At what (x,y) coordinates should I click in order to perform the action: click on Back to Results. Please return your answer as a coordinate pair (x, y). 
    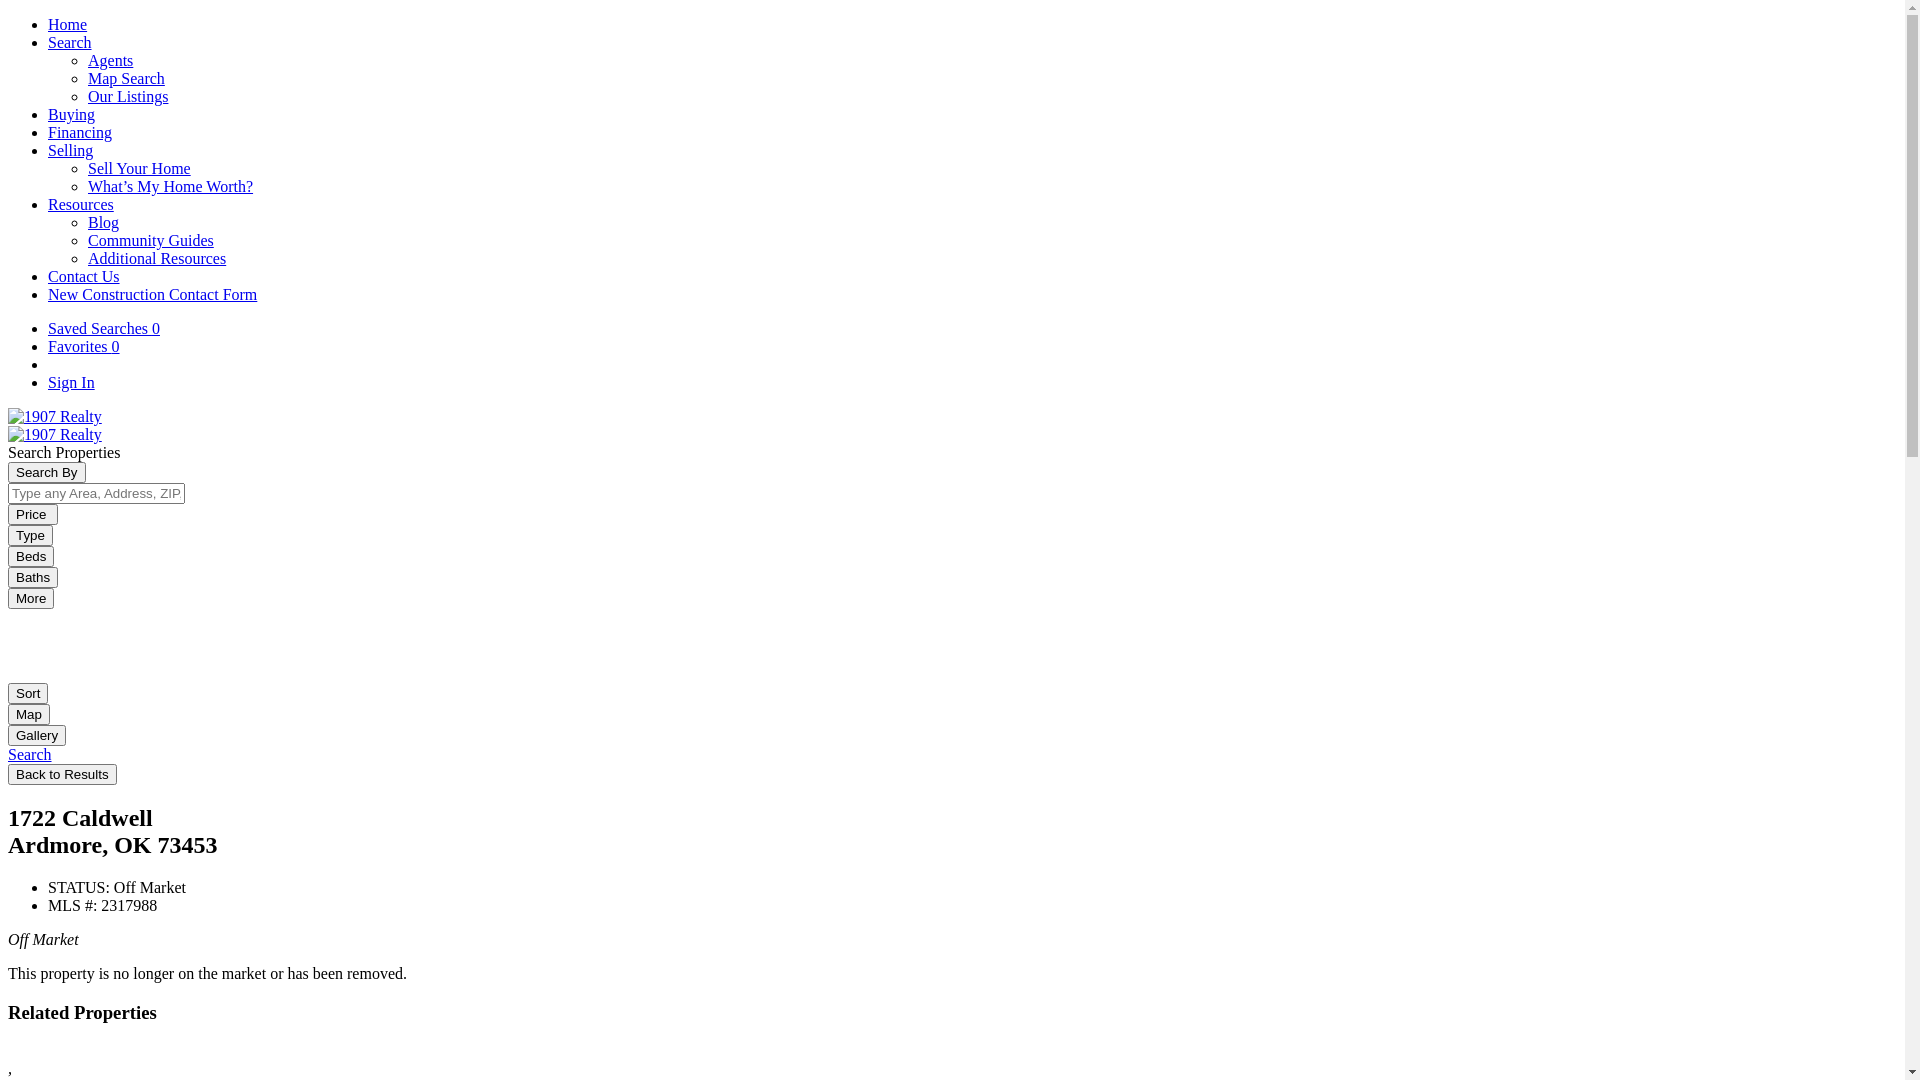
    Looking at the image, I should click on (62, 774).